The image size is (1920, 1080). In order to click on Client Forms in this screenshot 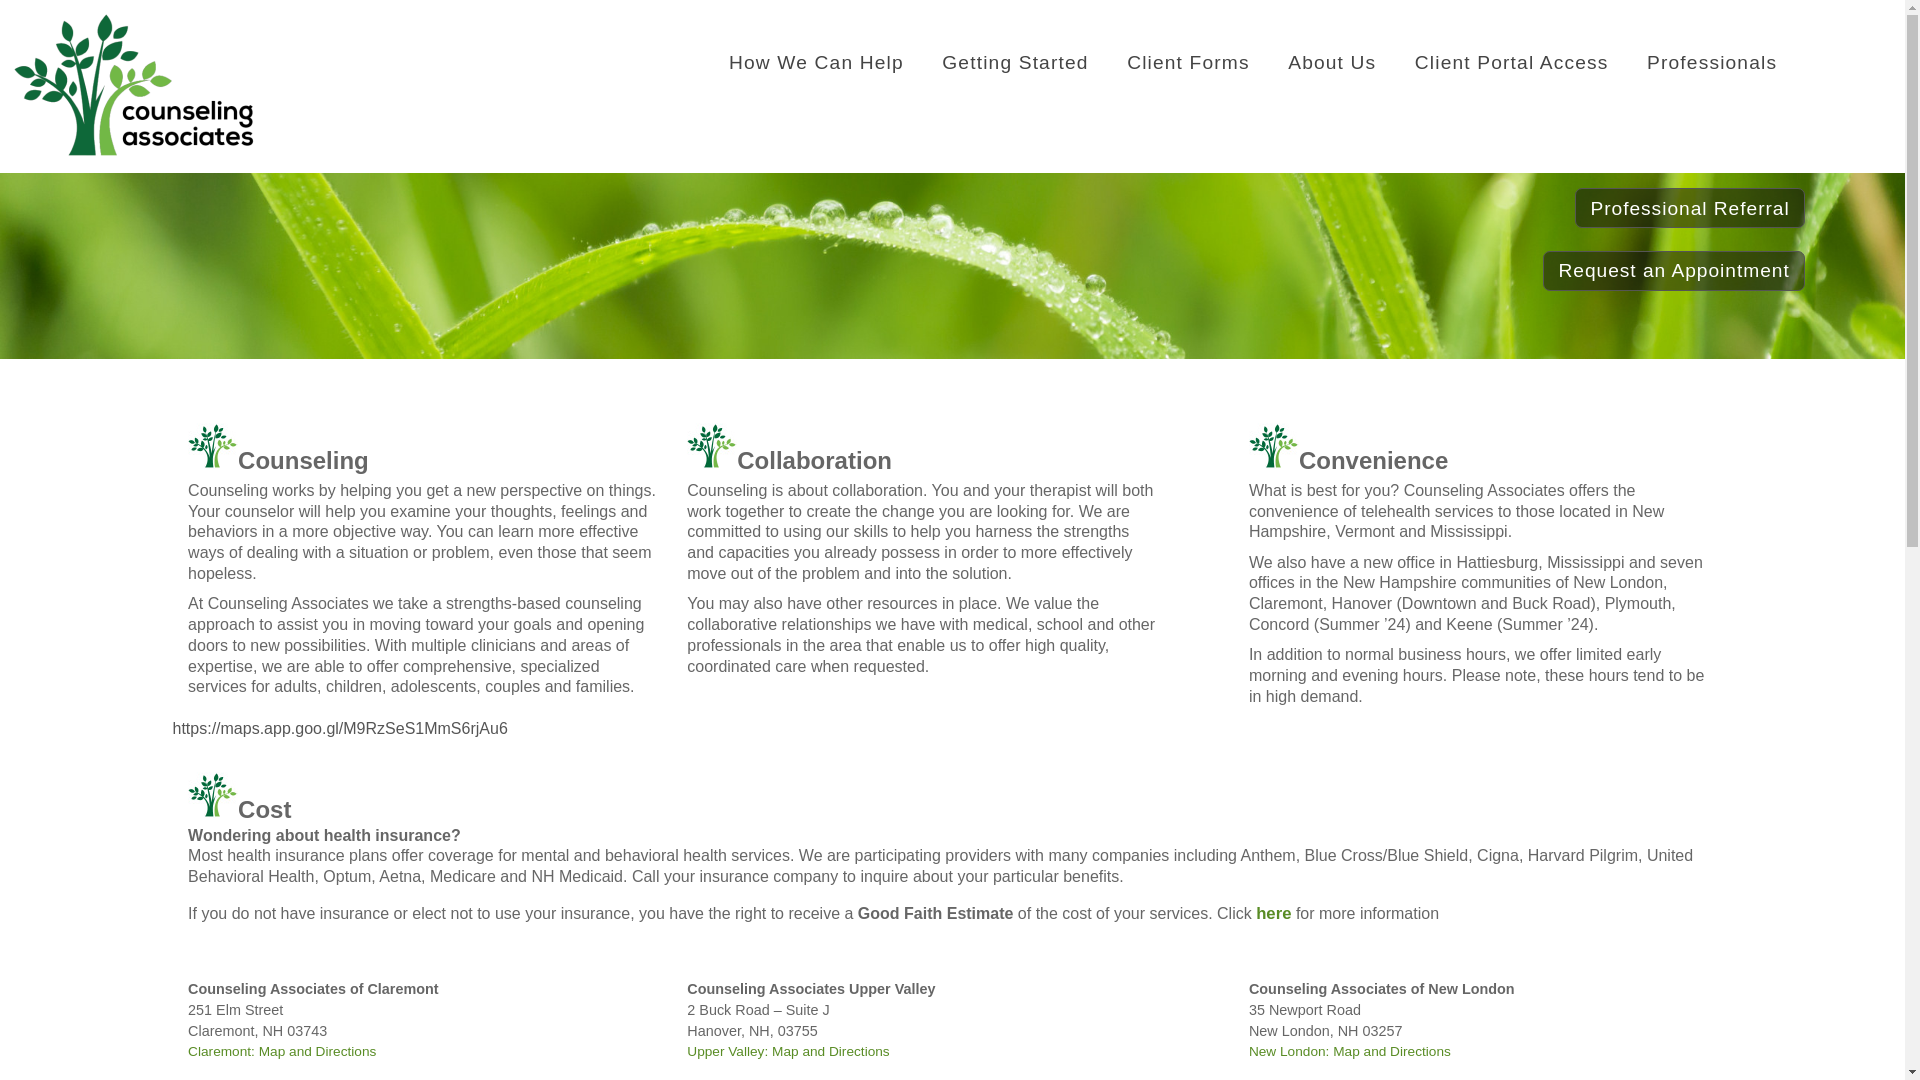, I will do `click(1188, 62)`.